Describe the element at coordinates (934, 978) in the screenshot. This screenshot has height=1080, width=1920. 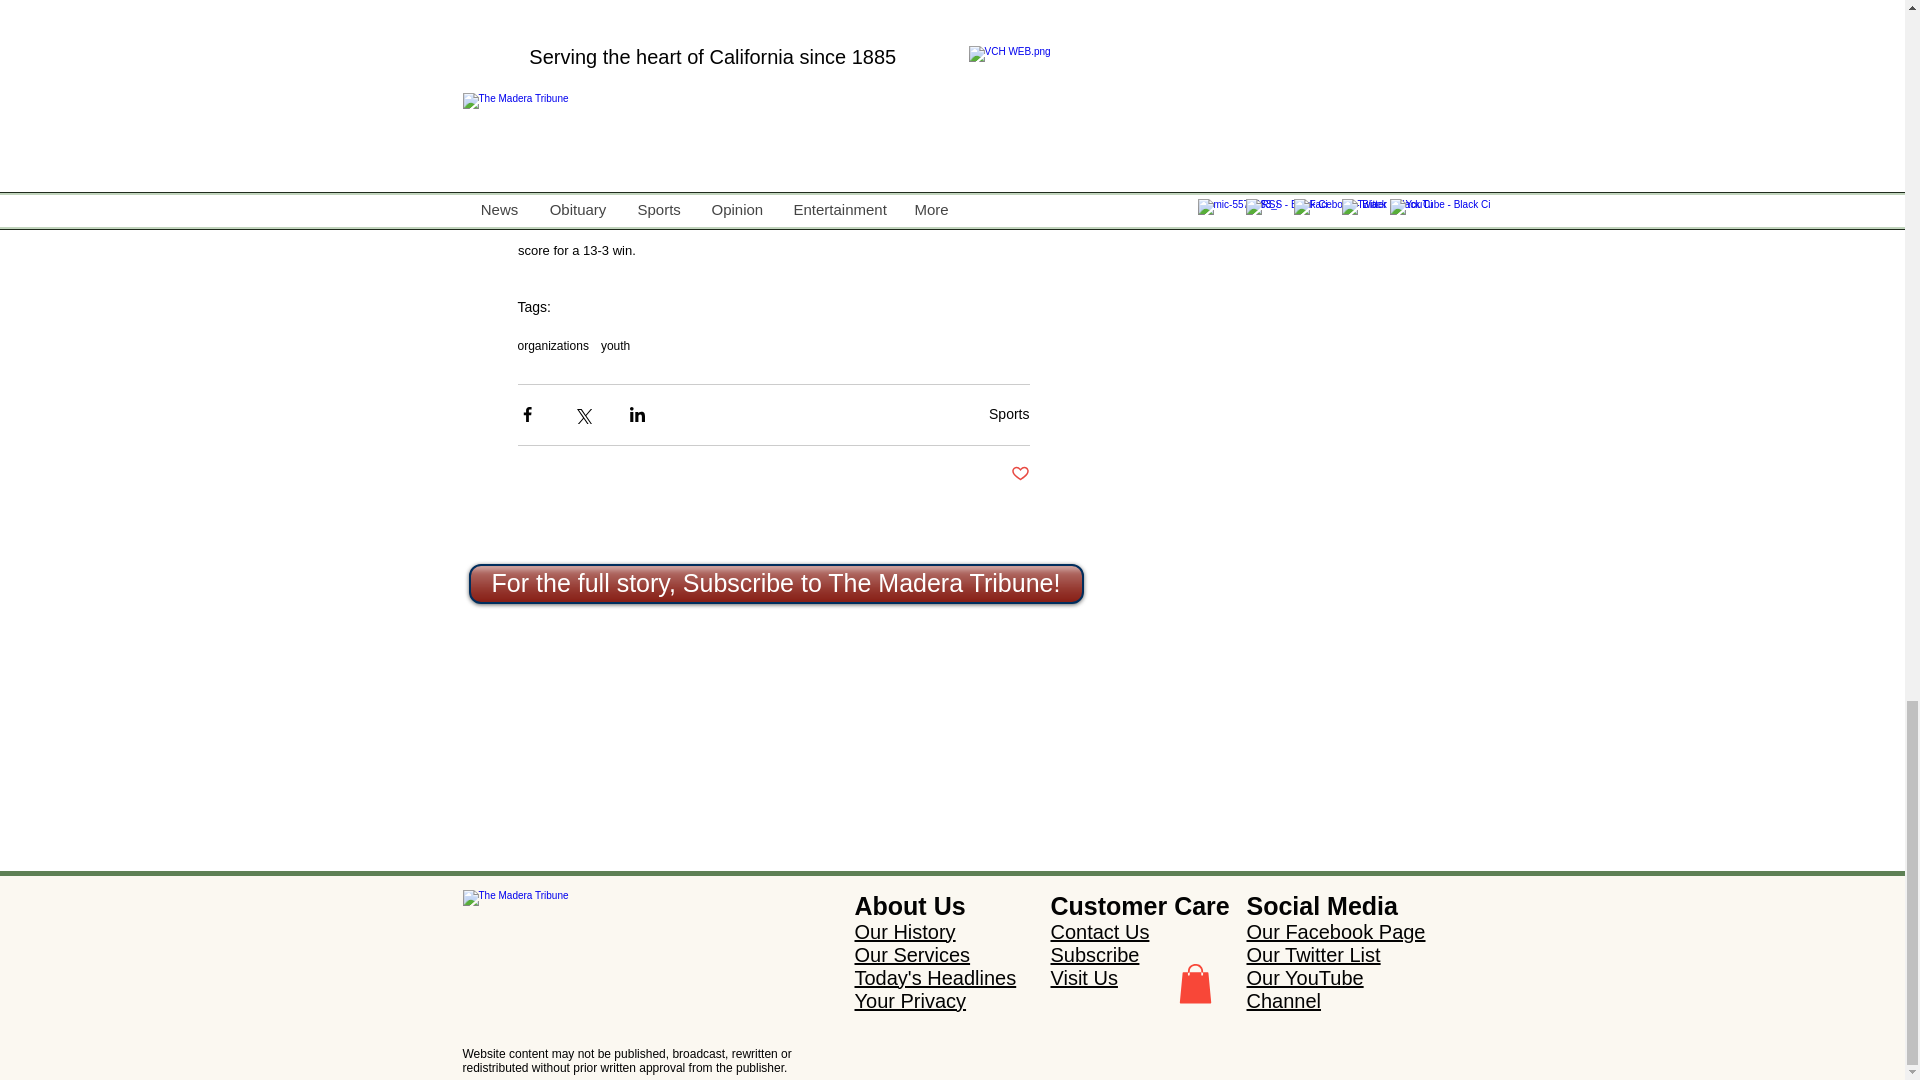
I see `Today's Headlines` at that location.